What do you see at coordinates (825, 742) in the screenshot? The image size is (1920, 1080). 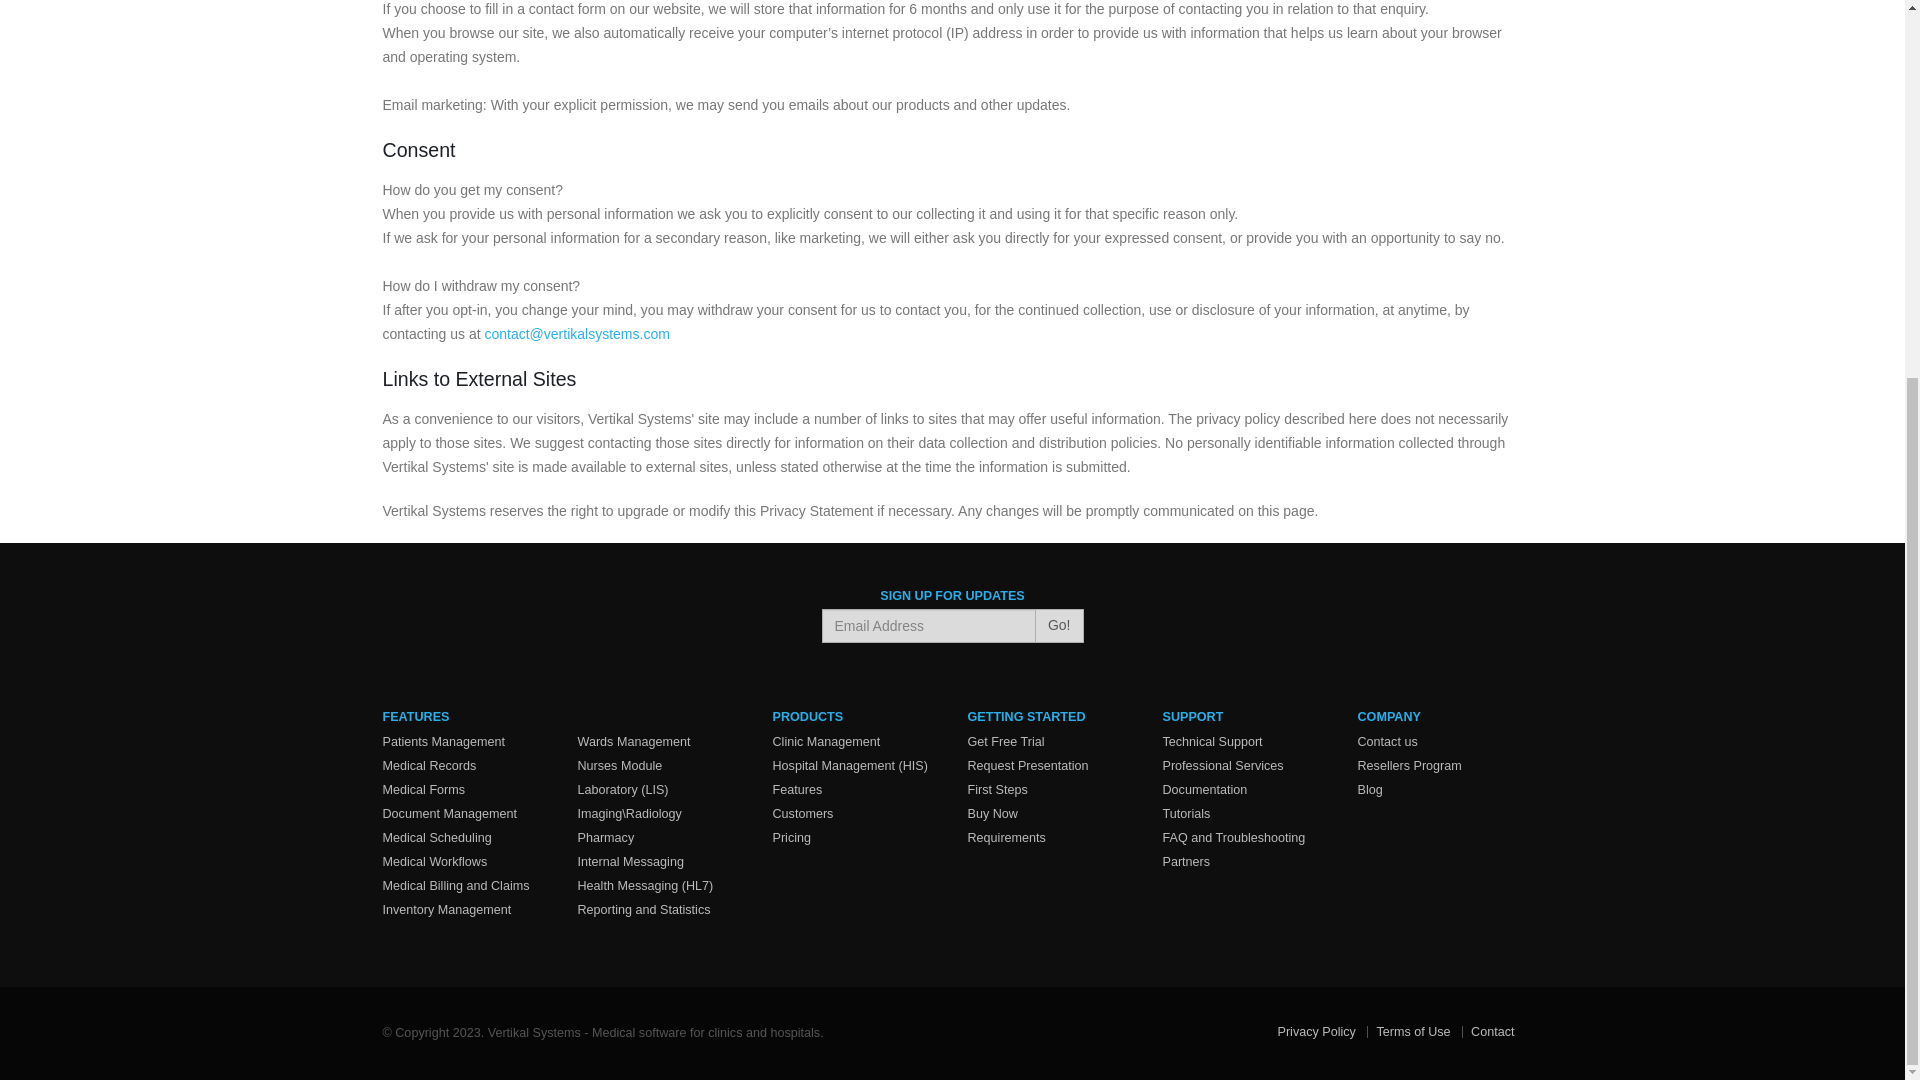 I see `Clinic Management` at bounding box center [825, 742].